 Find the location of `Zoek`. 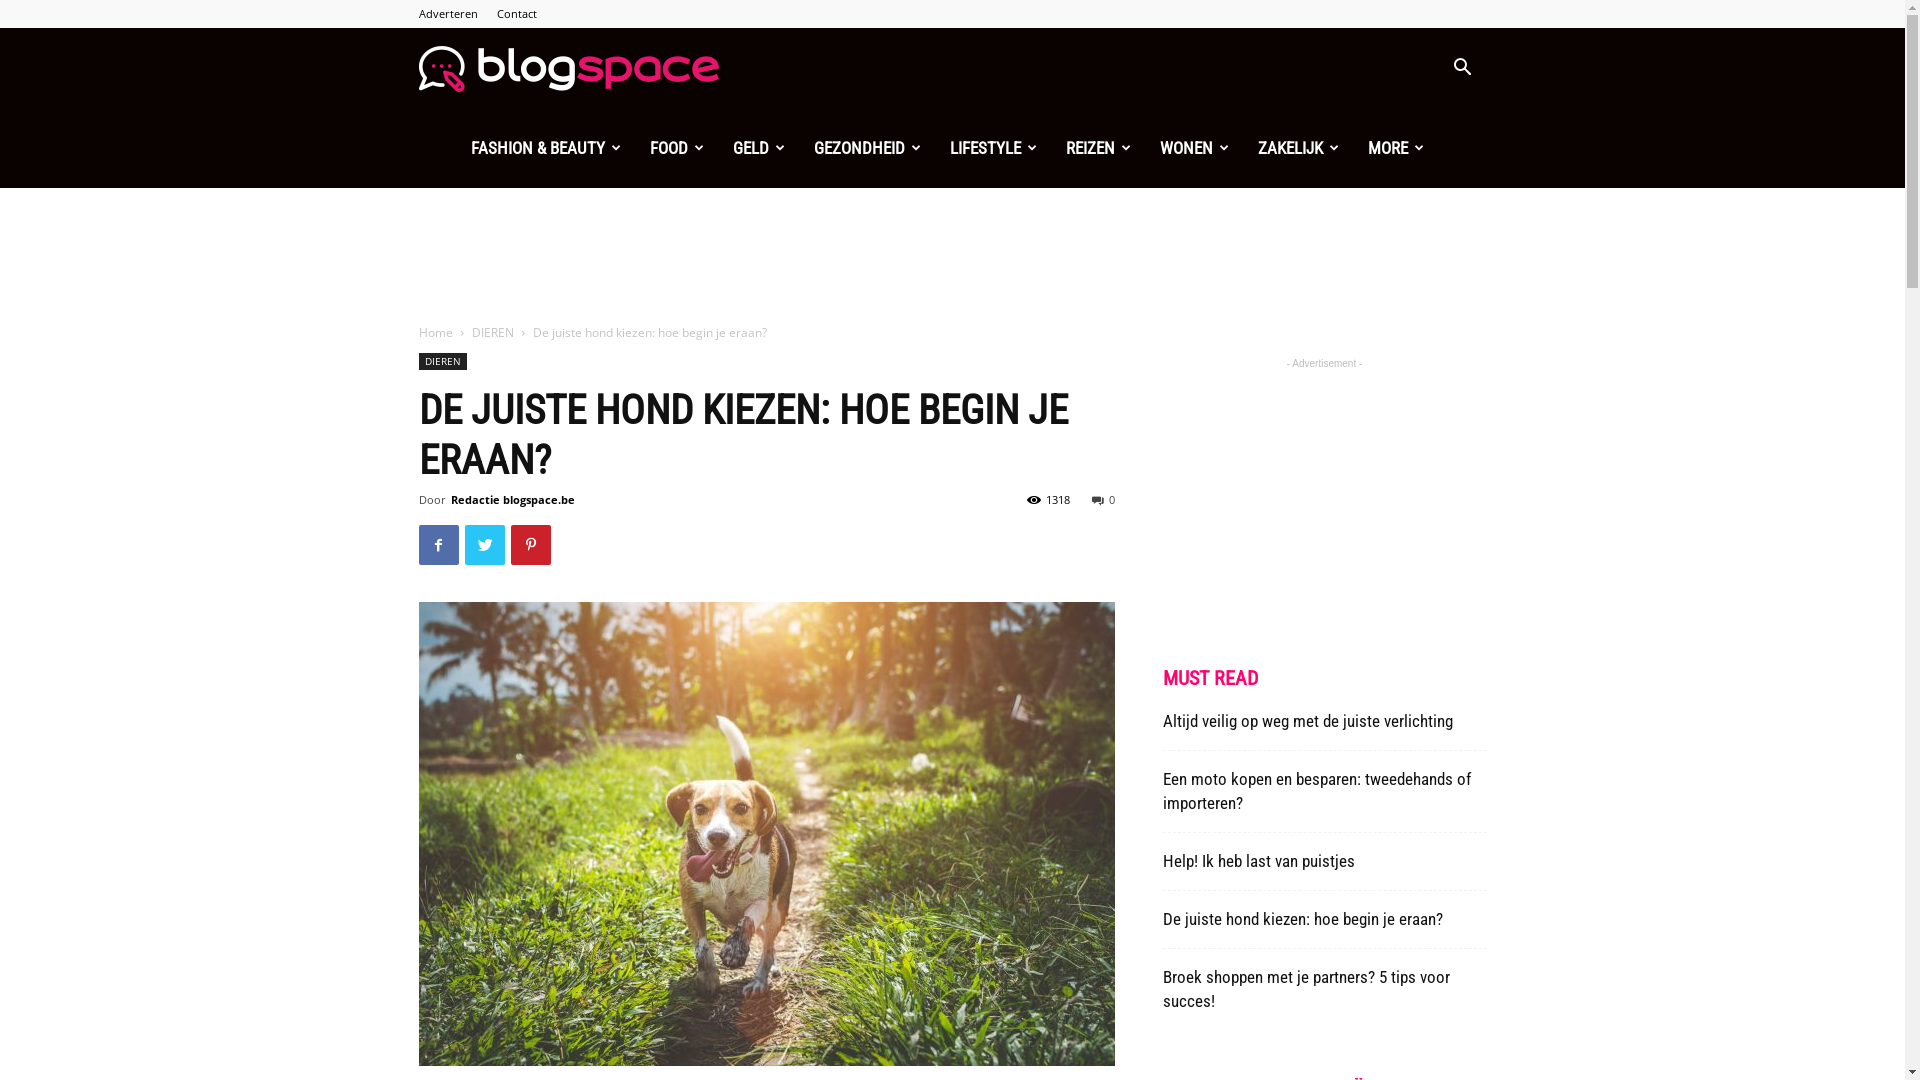

Zoek is located at coordinates (1434, 164).